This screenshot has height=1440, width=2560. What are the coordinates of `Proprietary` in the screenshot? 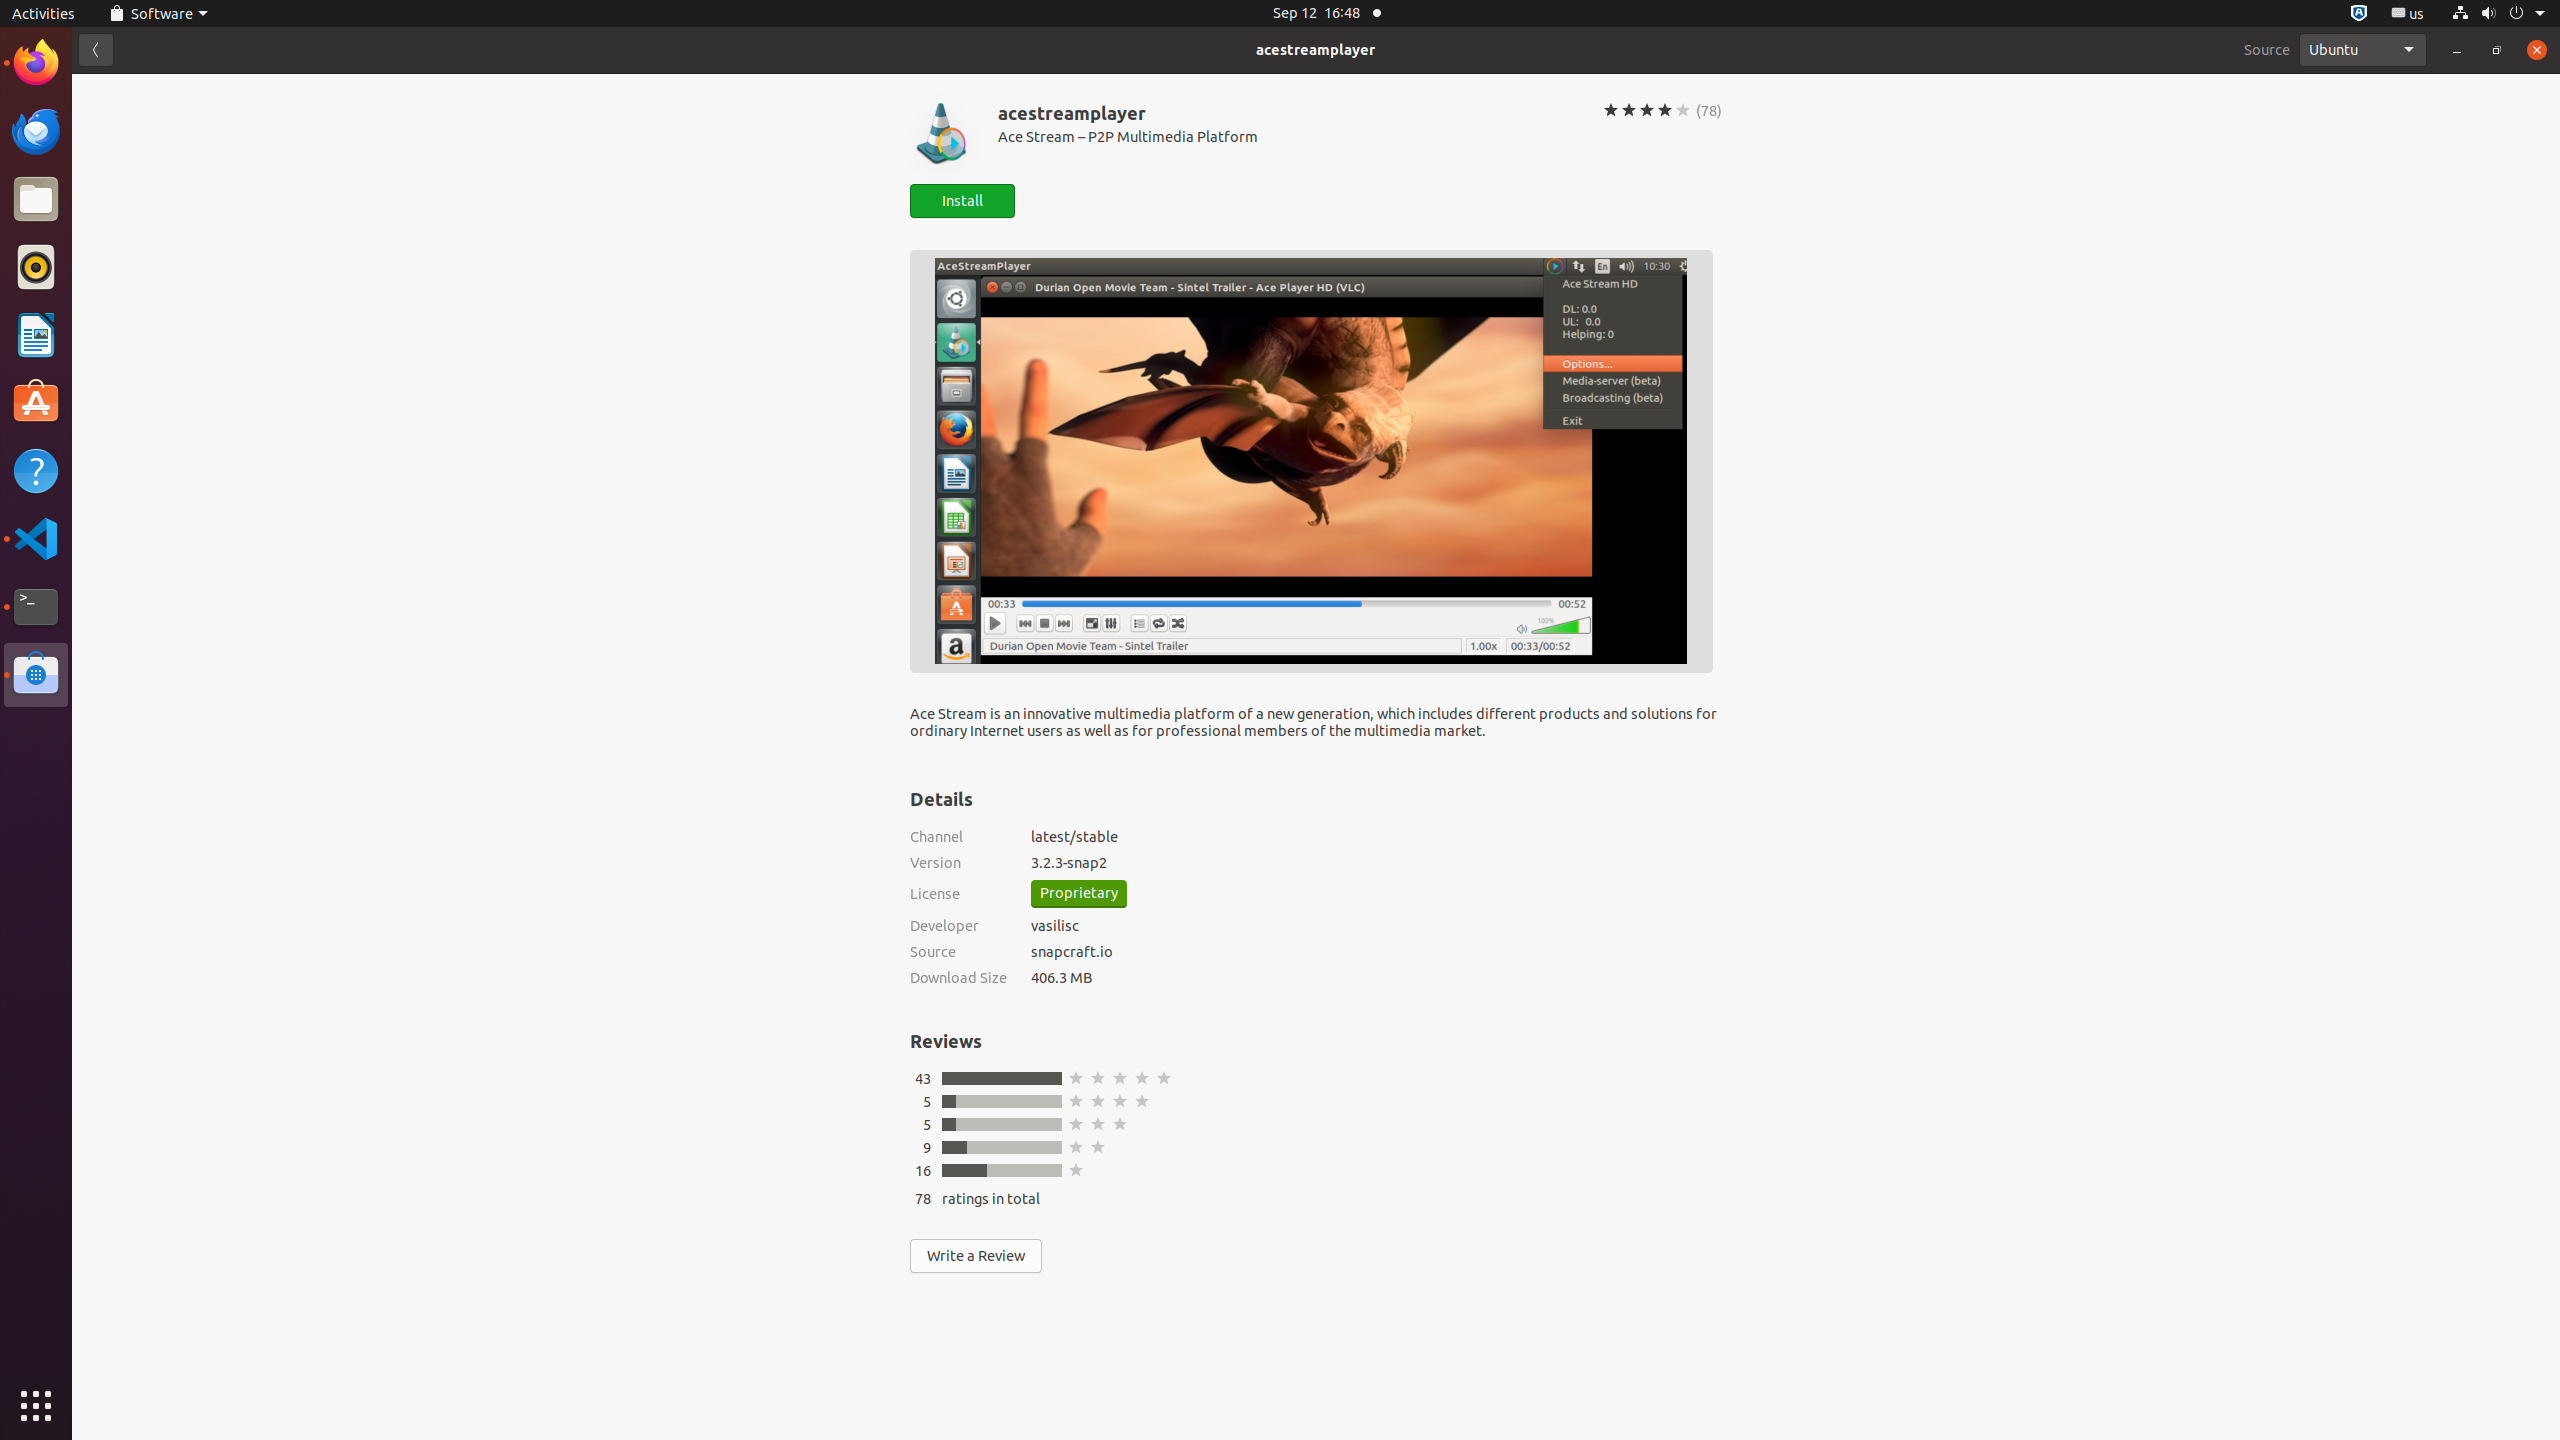 It's located at (1079, 894).